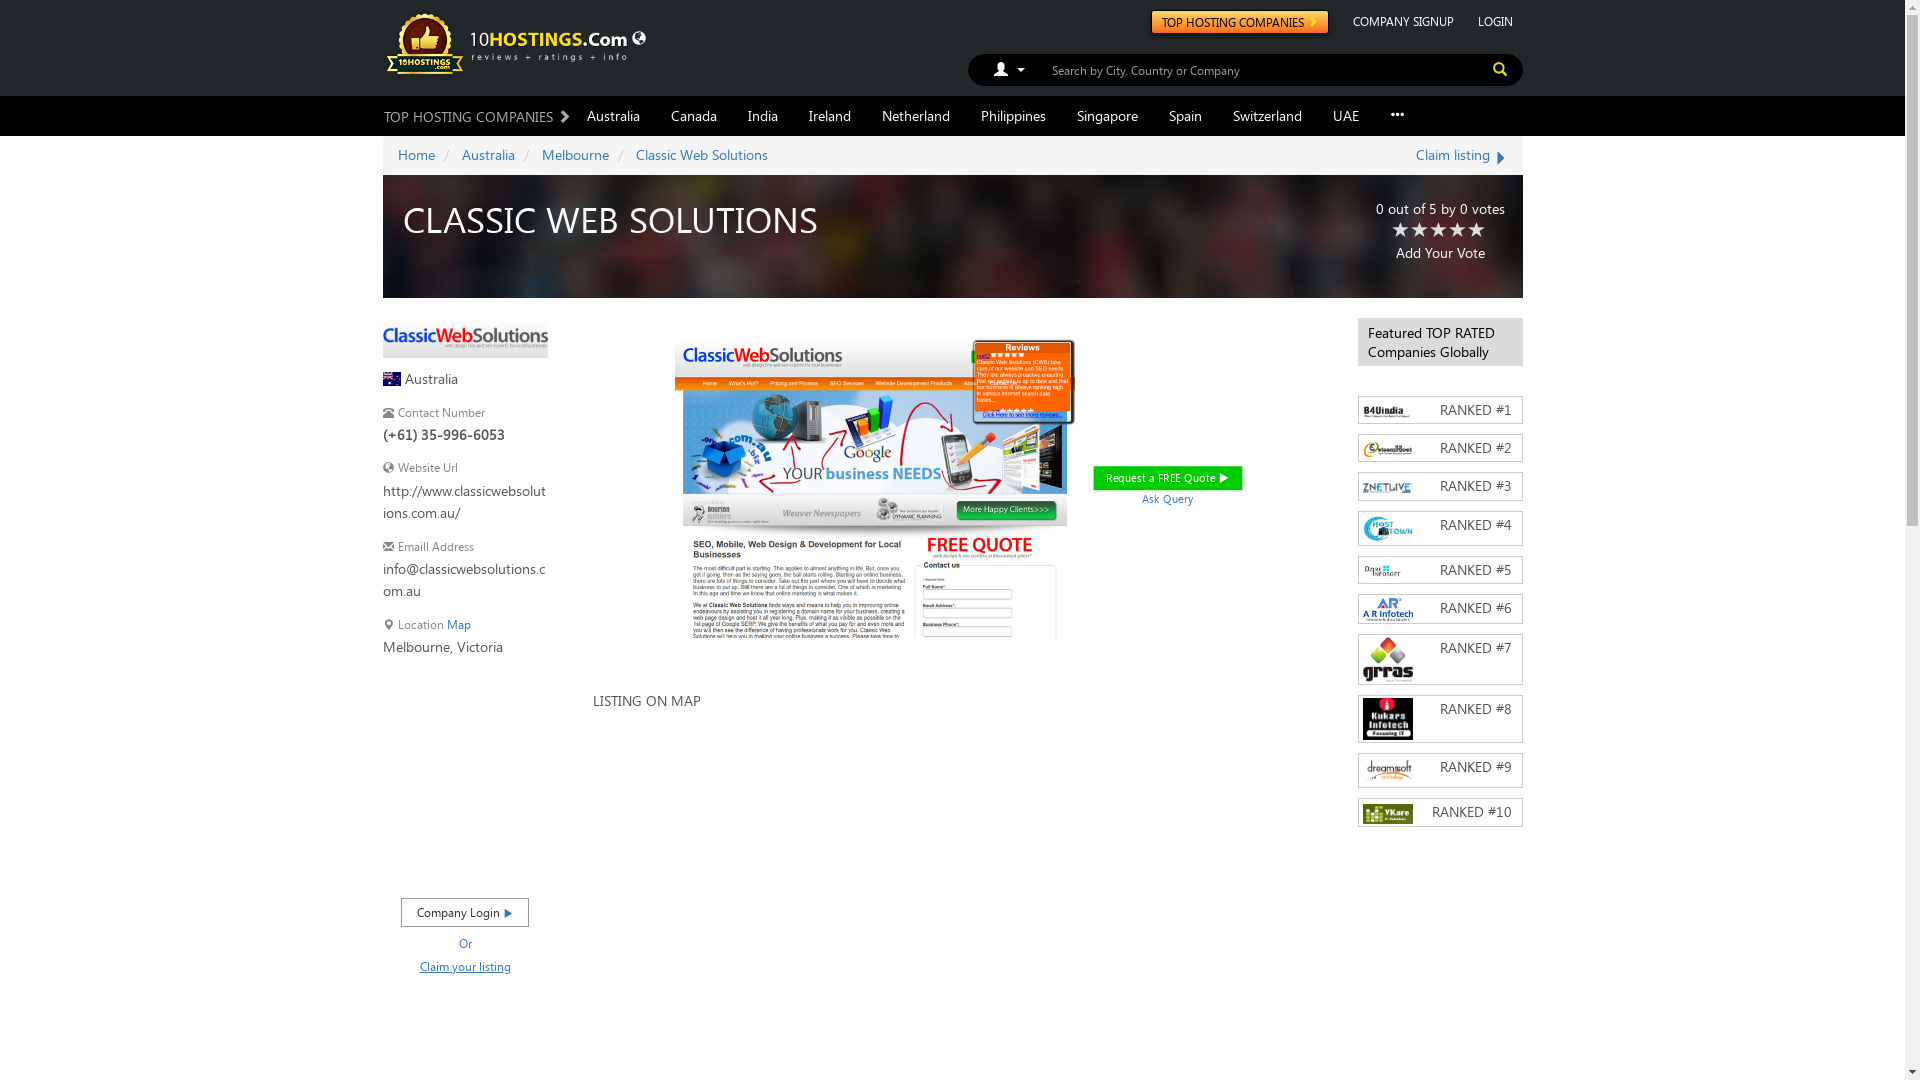 Image resolution: width=1920 pixels, height=1080 pixels. I want to click on Dzire Infosoft in Top 10 Best Hosting Company., so click(1387, 571).